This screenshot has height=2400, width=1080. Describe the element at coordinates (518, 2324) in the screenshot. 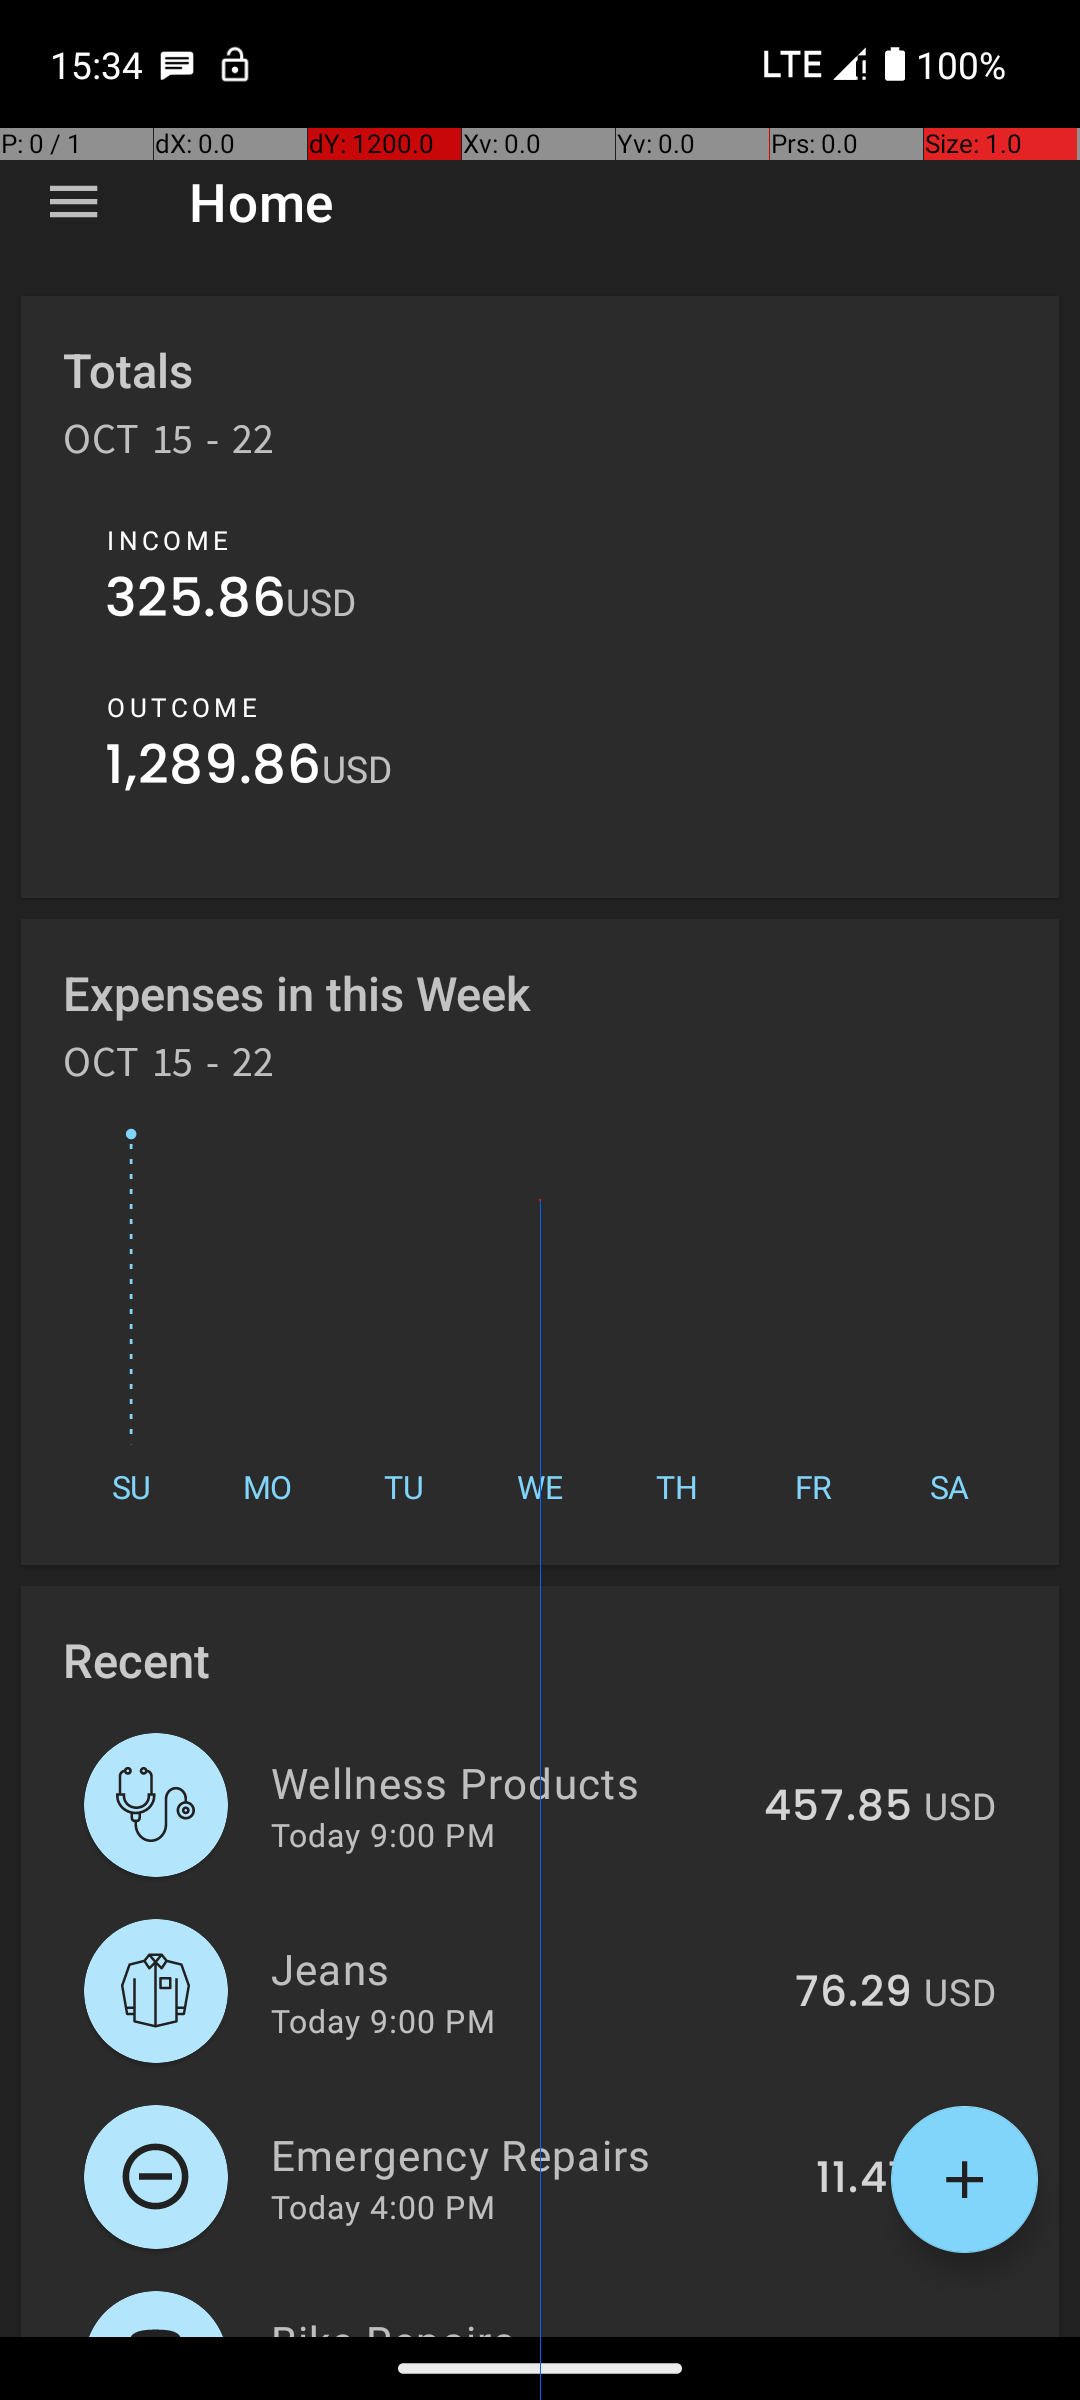

I see `Bike Repairs` at that location.